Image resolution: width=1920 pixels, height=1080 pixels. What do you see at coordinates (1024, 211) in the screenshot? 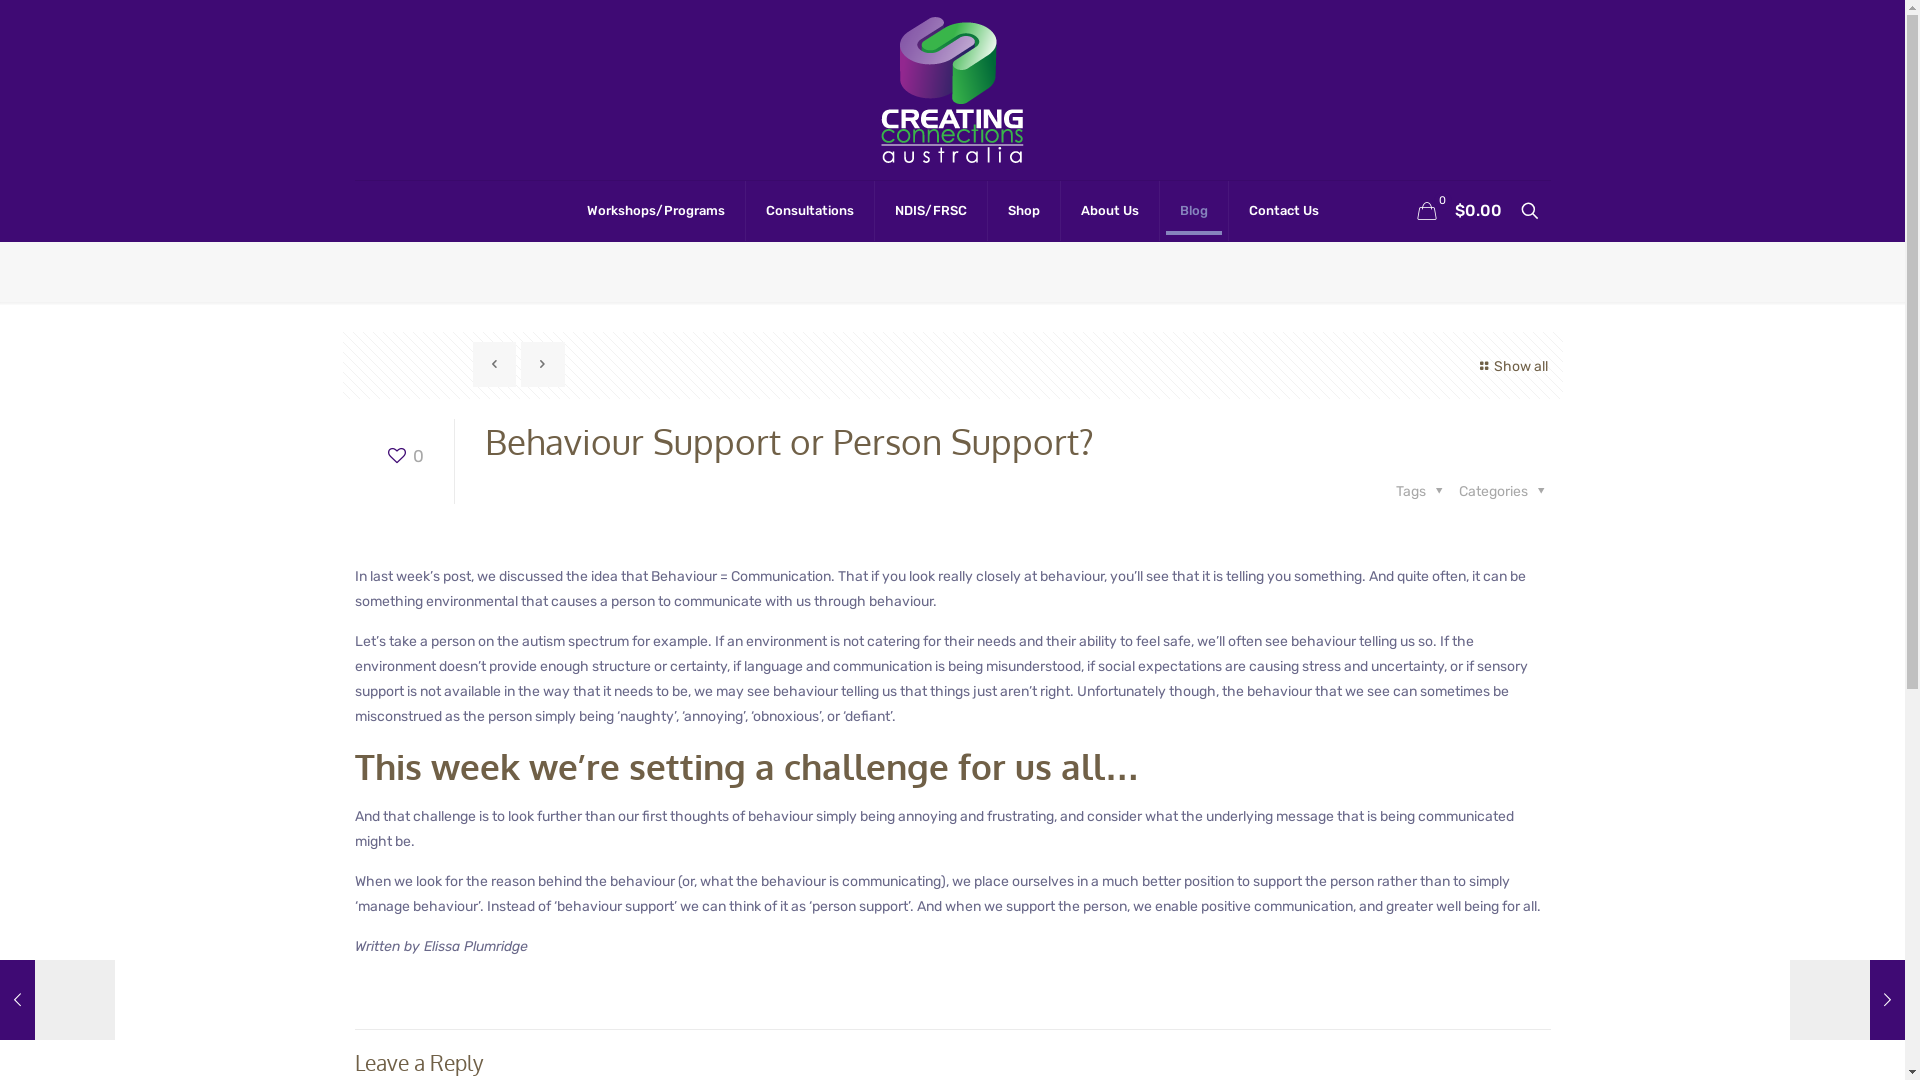
I see `Shop` at bounding box center [1024, 211].